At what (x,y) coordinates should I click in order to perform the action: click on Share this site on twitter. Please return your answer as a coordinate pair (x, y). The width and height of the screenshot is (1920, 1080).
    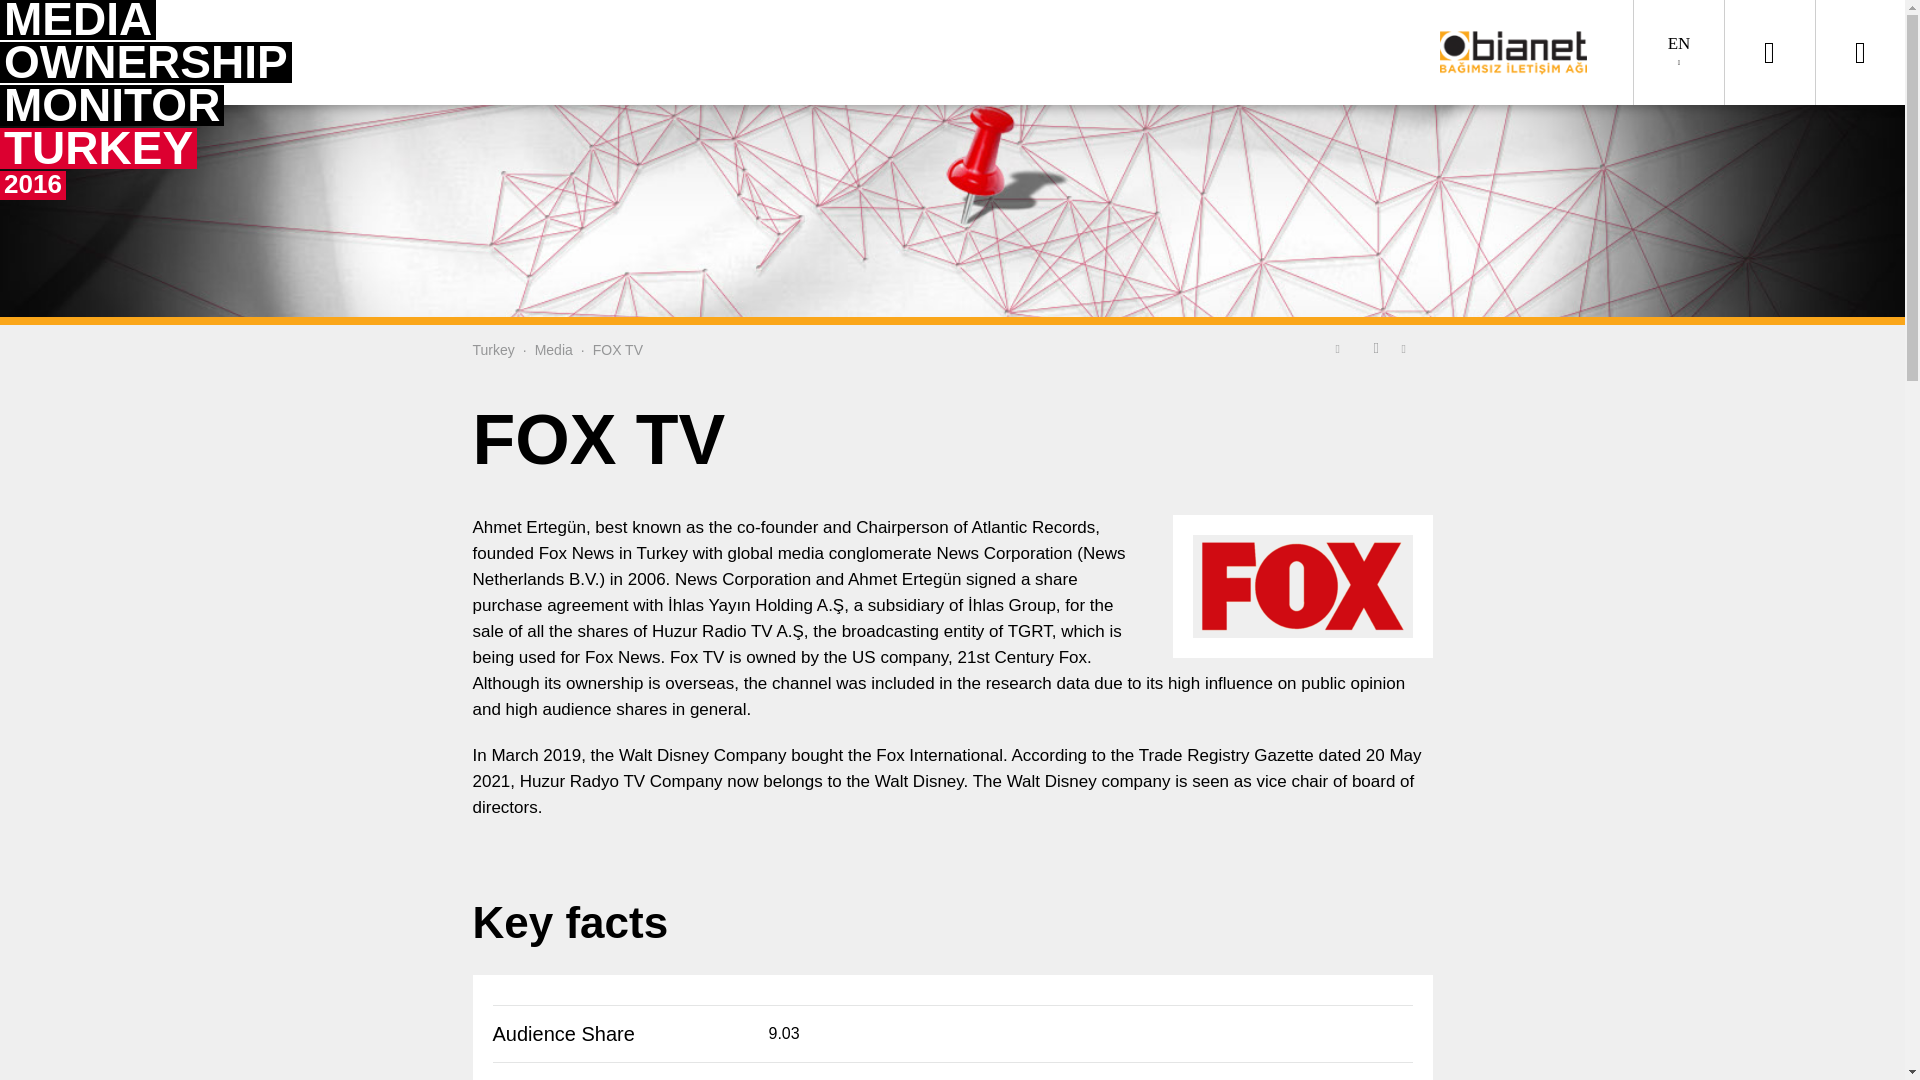
    Looking at the image, I should click on (1342, 347).